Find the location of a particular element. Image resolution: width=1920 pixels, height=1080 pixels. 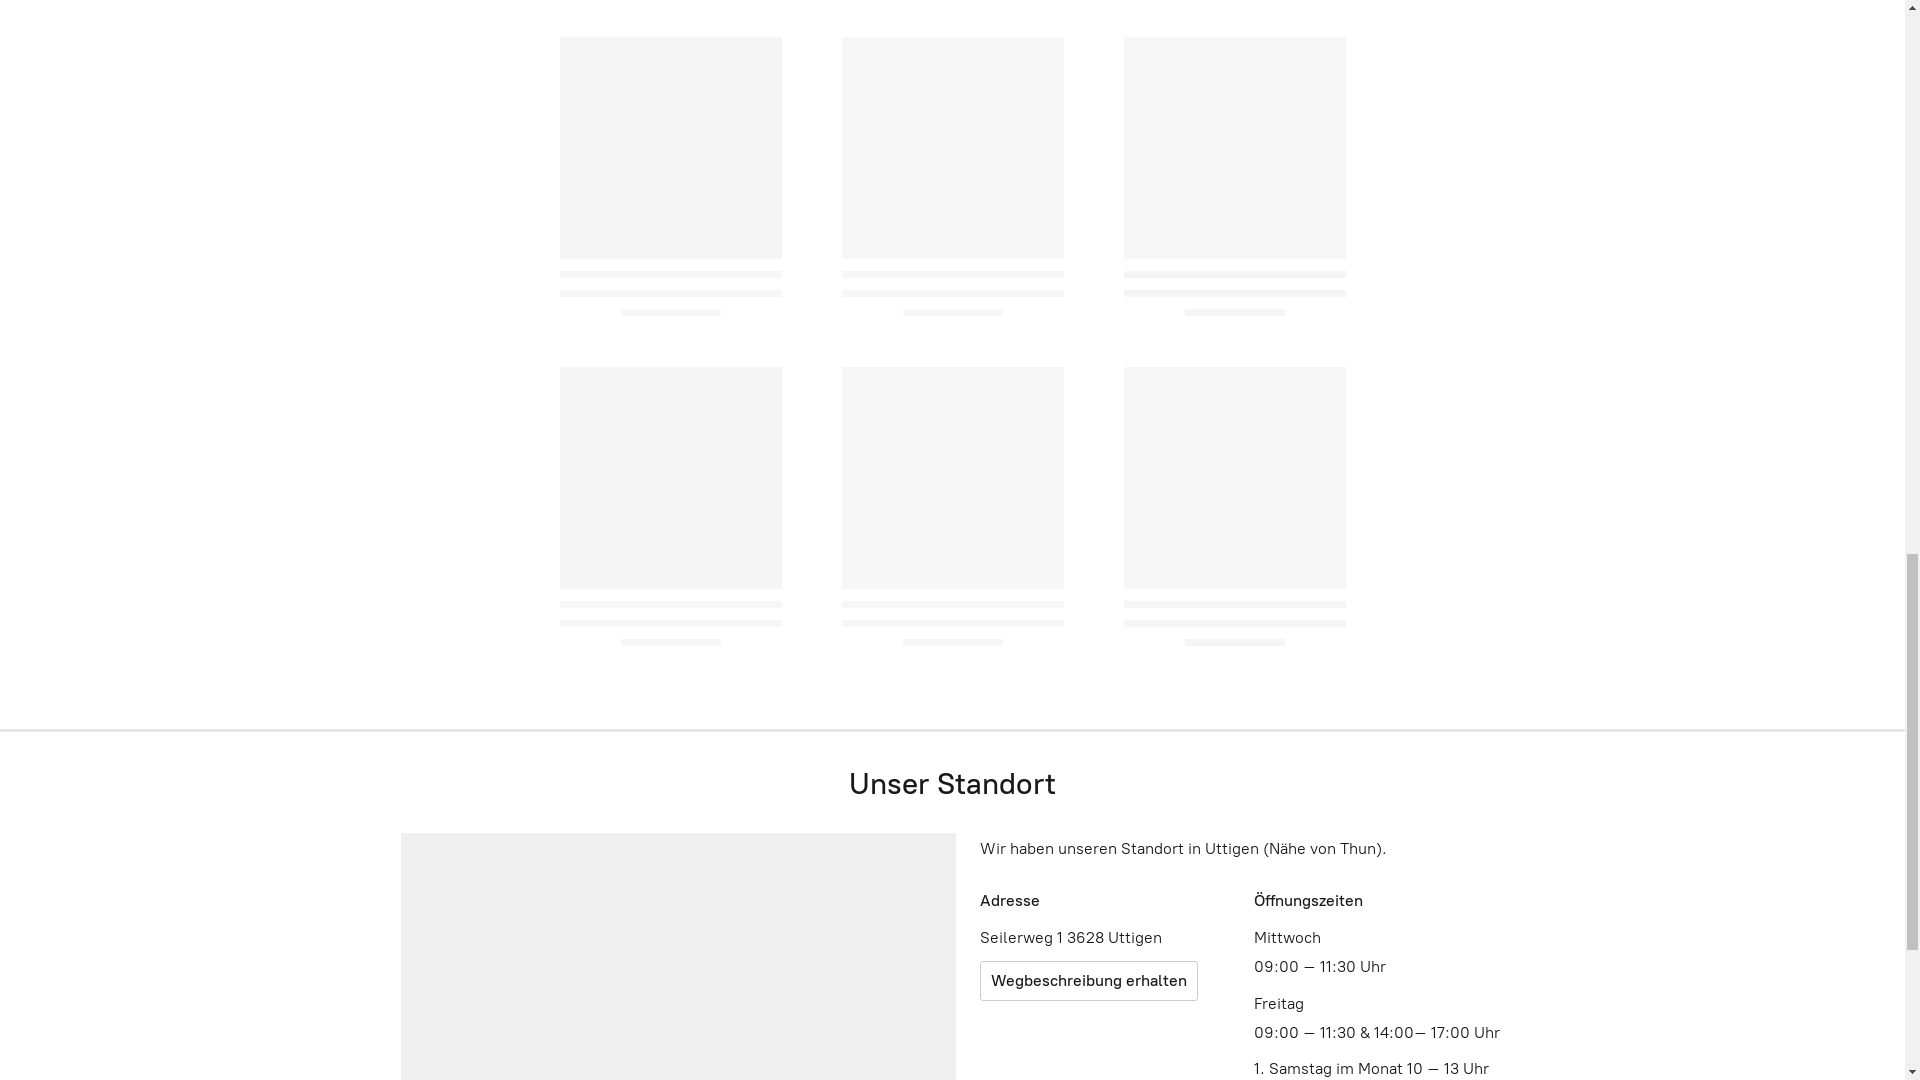

Jetzt einkaufen is located at coordinates (953, 684).